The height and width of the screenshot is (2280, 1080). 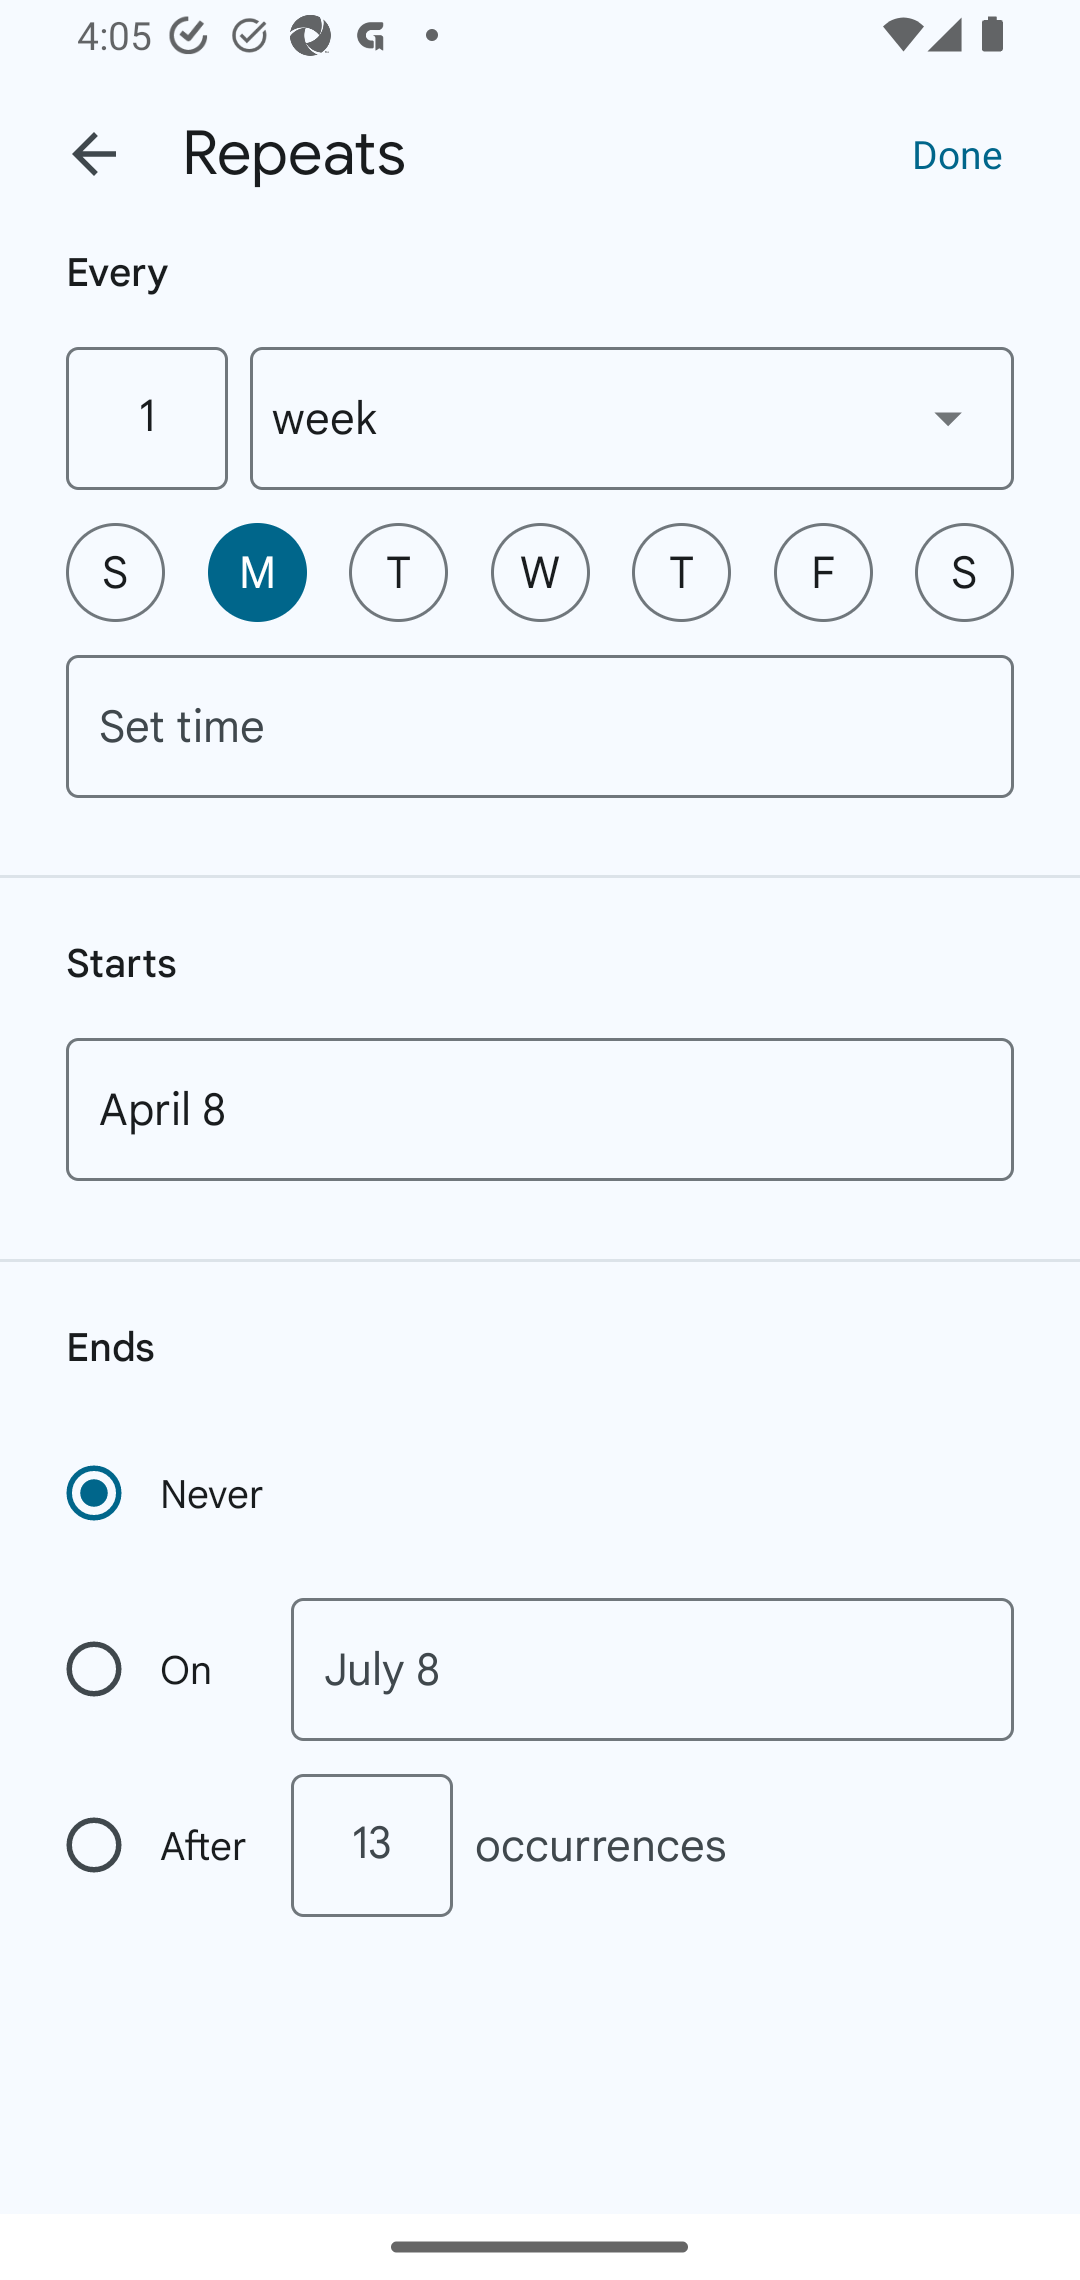 What do you see at coordinates (681, 572) in the screenshot?
I see `T Thursday` at bounding box center [681, 572].